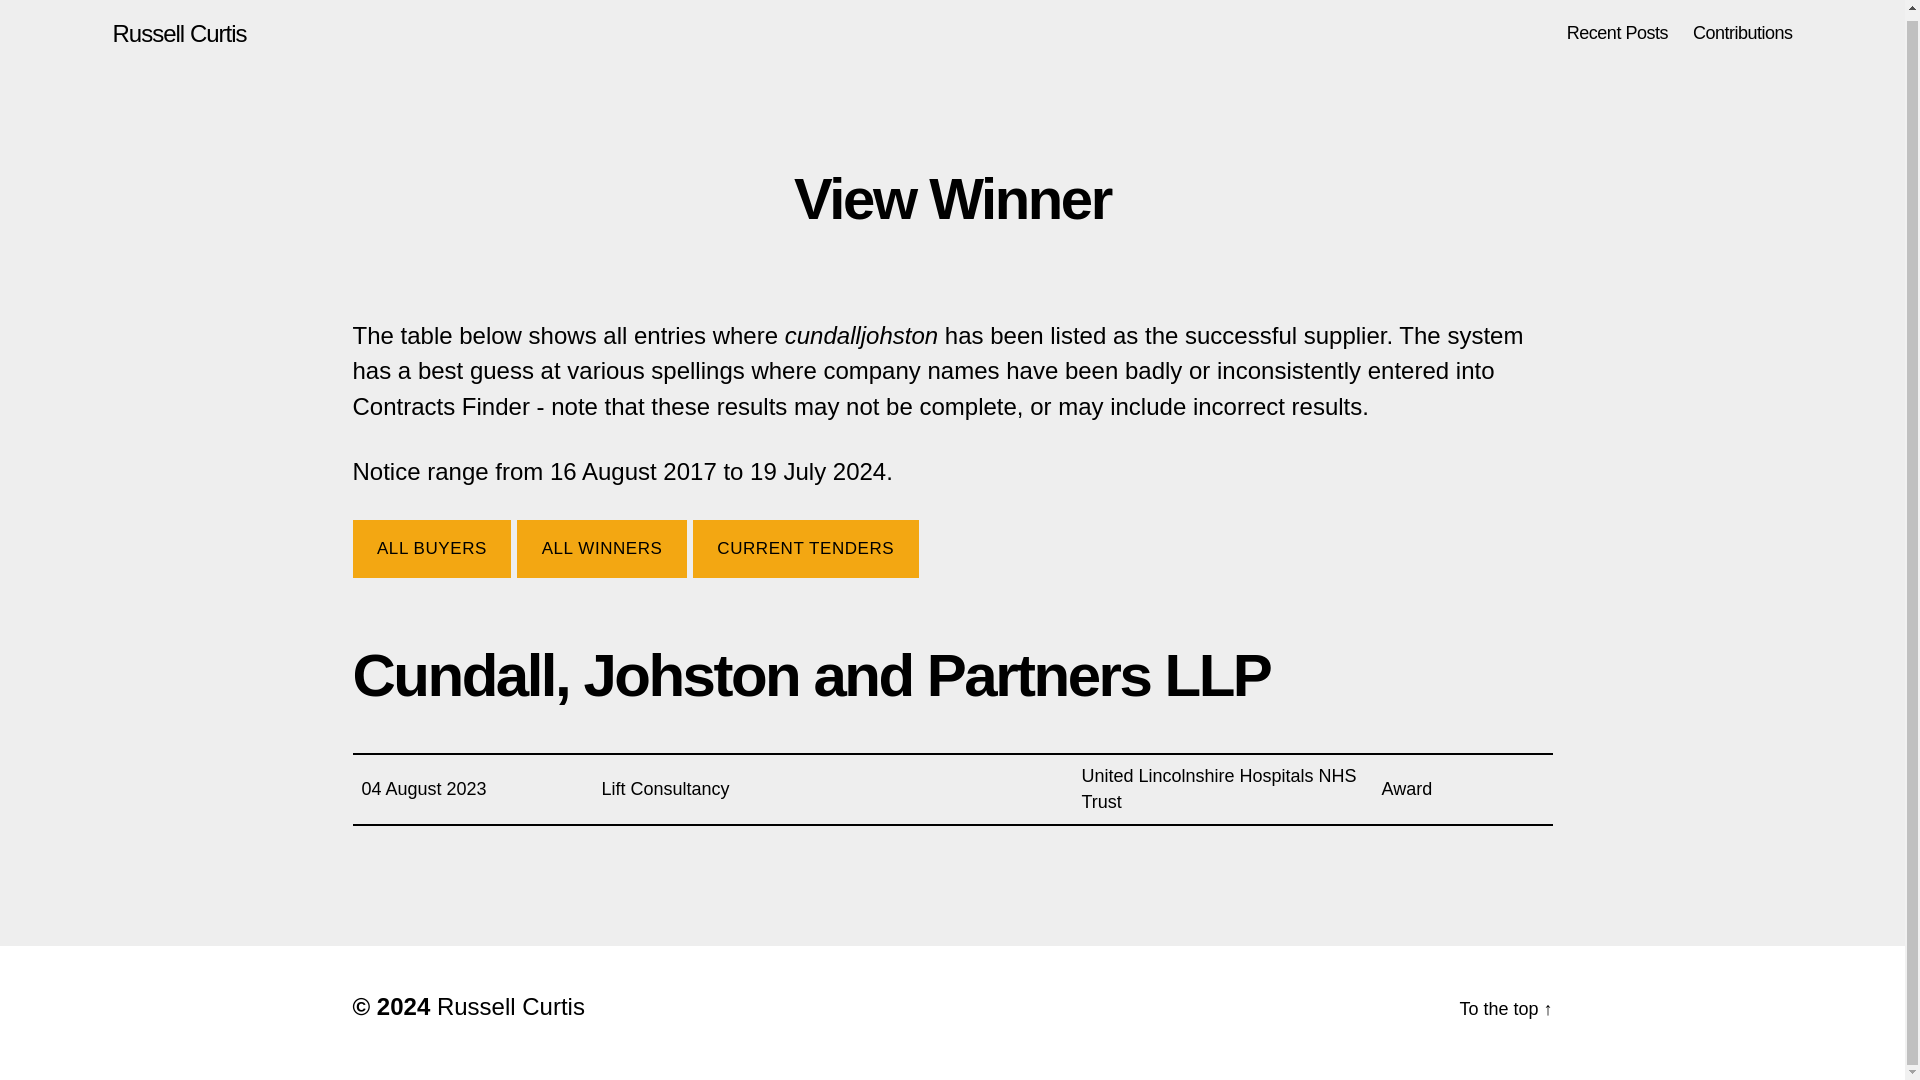  I want to click on CURRENT TENDERS, so click(806, 548).